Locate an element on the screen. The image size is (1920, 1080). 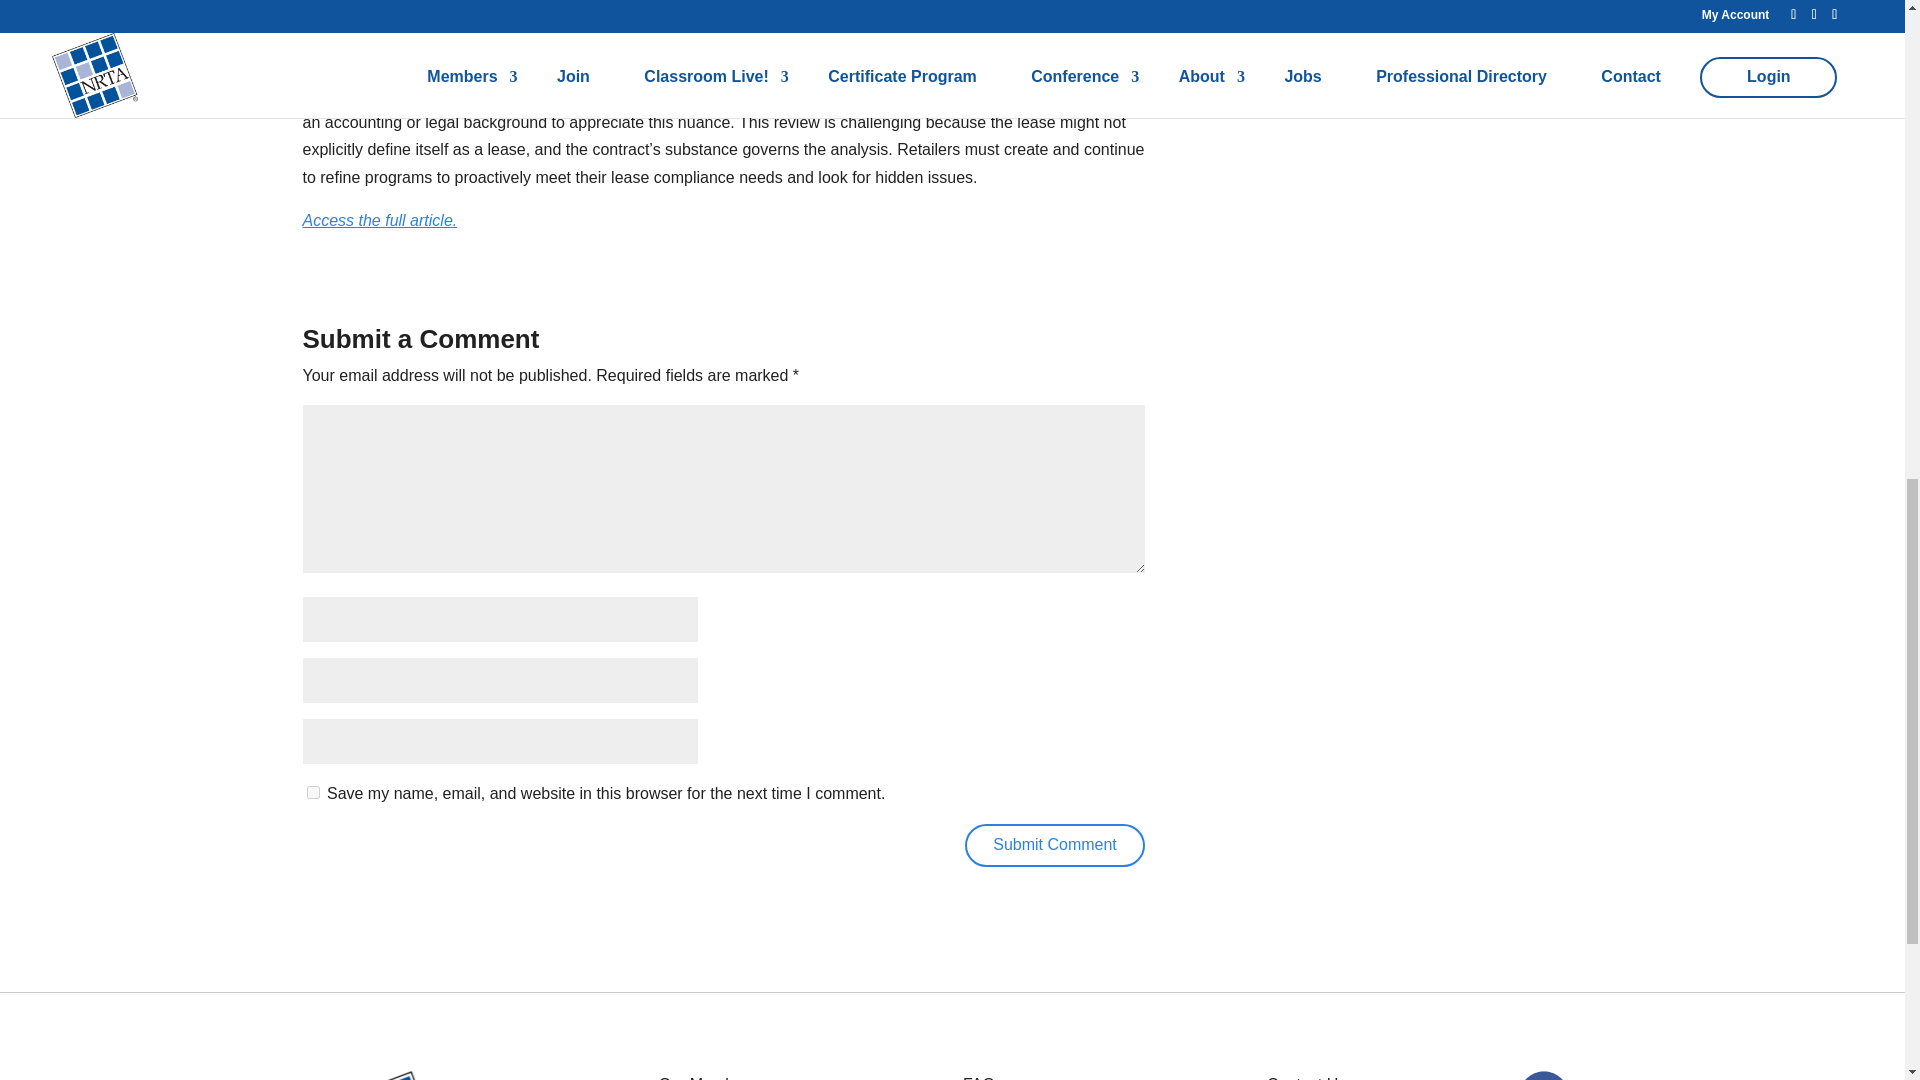
yes is located at coordinates (312, 792).